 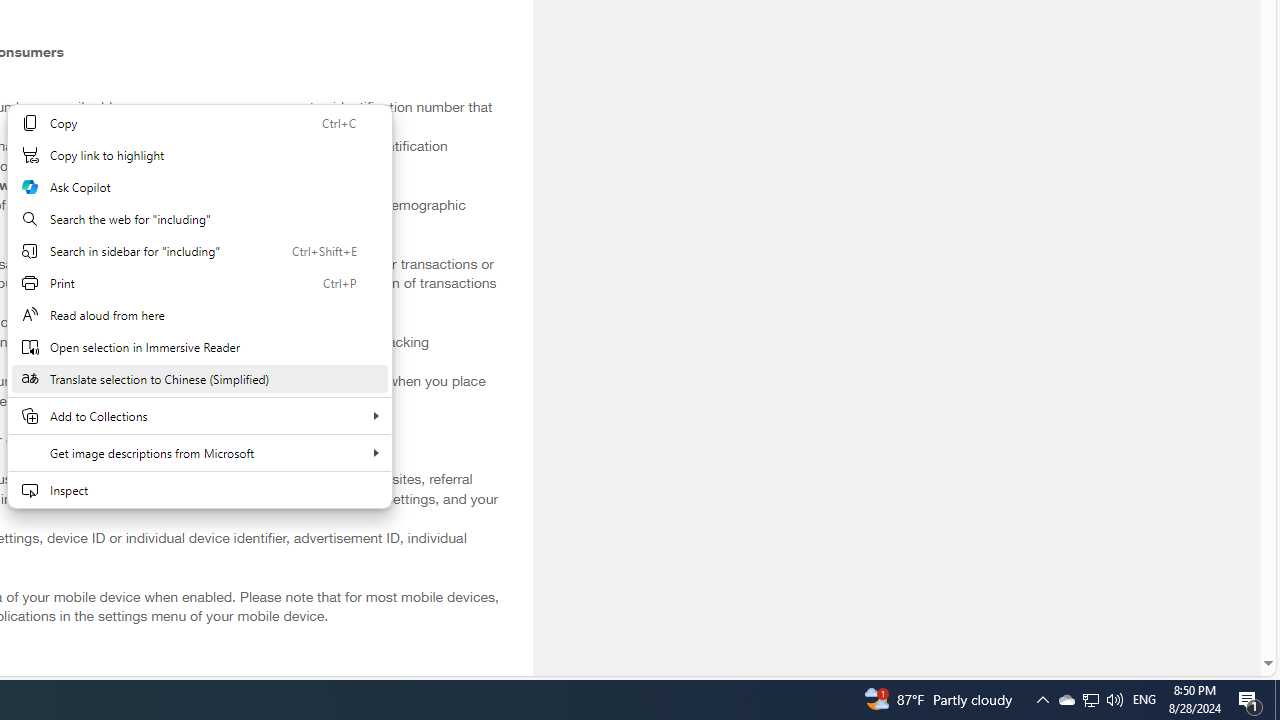 I want to click on Search in sidebar for "including", so click(x=199, y=250).